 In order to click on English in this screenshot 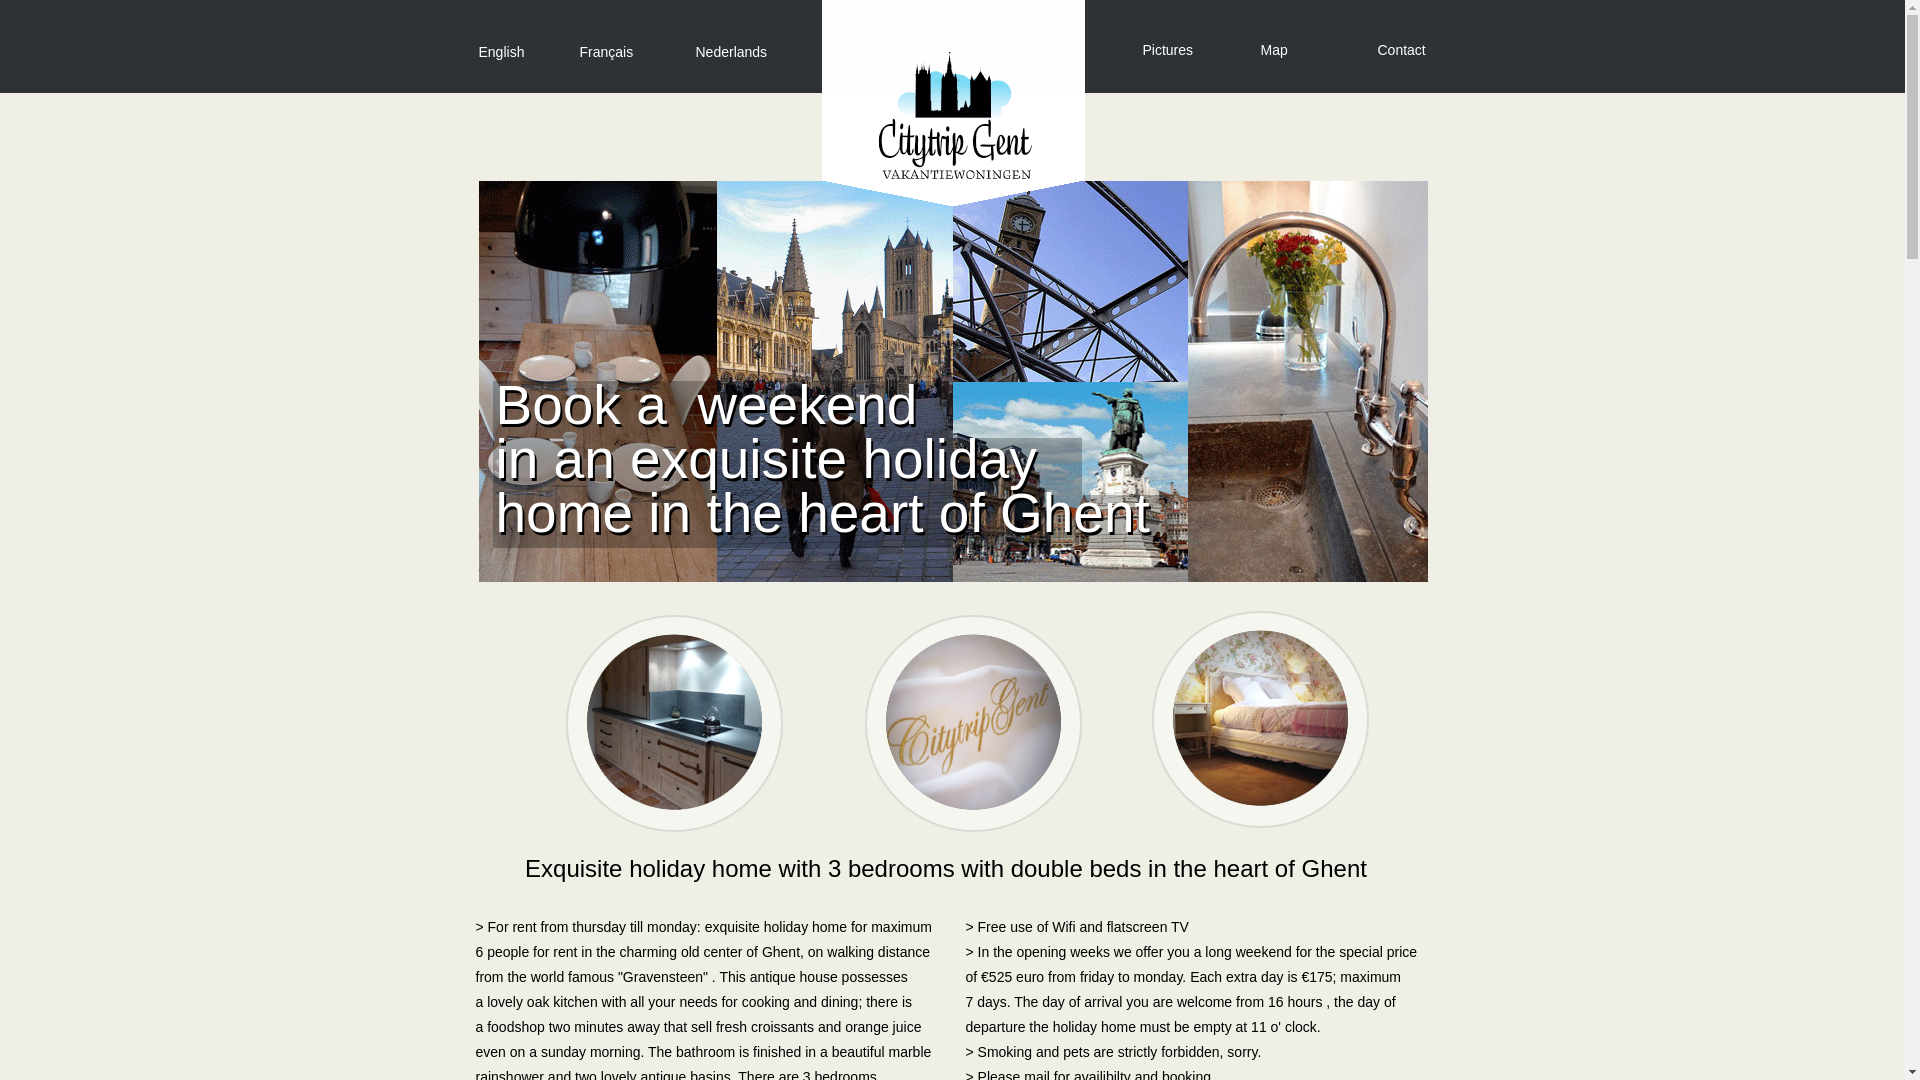, I will do `click(501, 52)`.